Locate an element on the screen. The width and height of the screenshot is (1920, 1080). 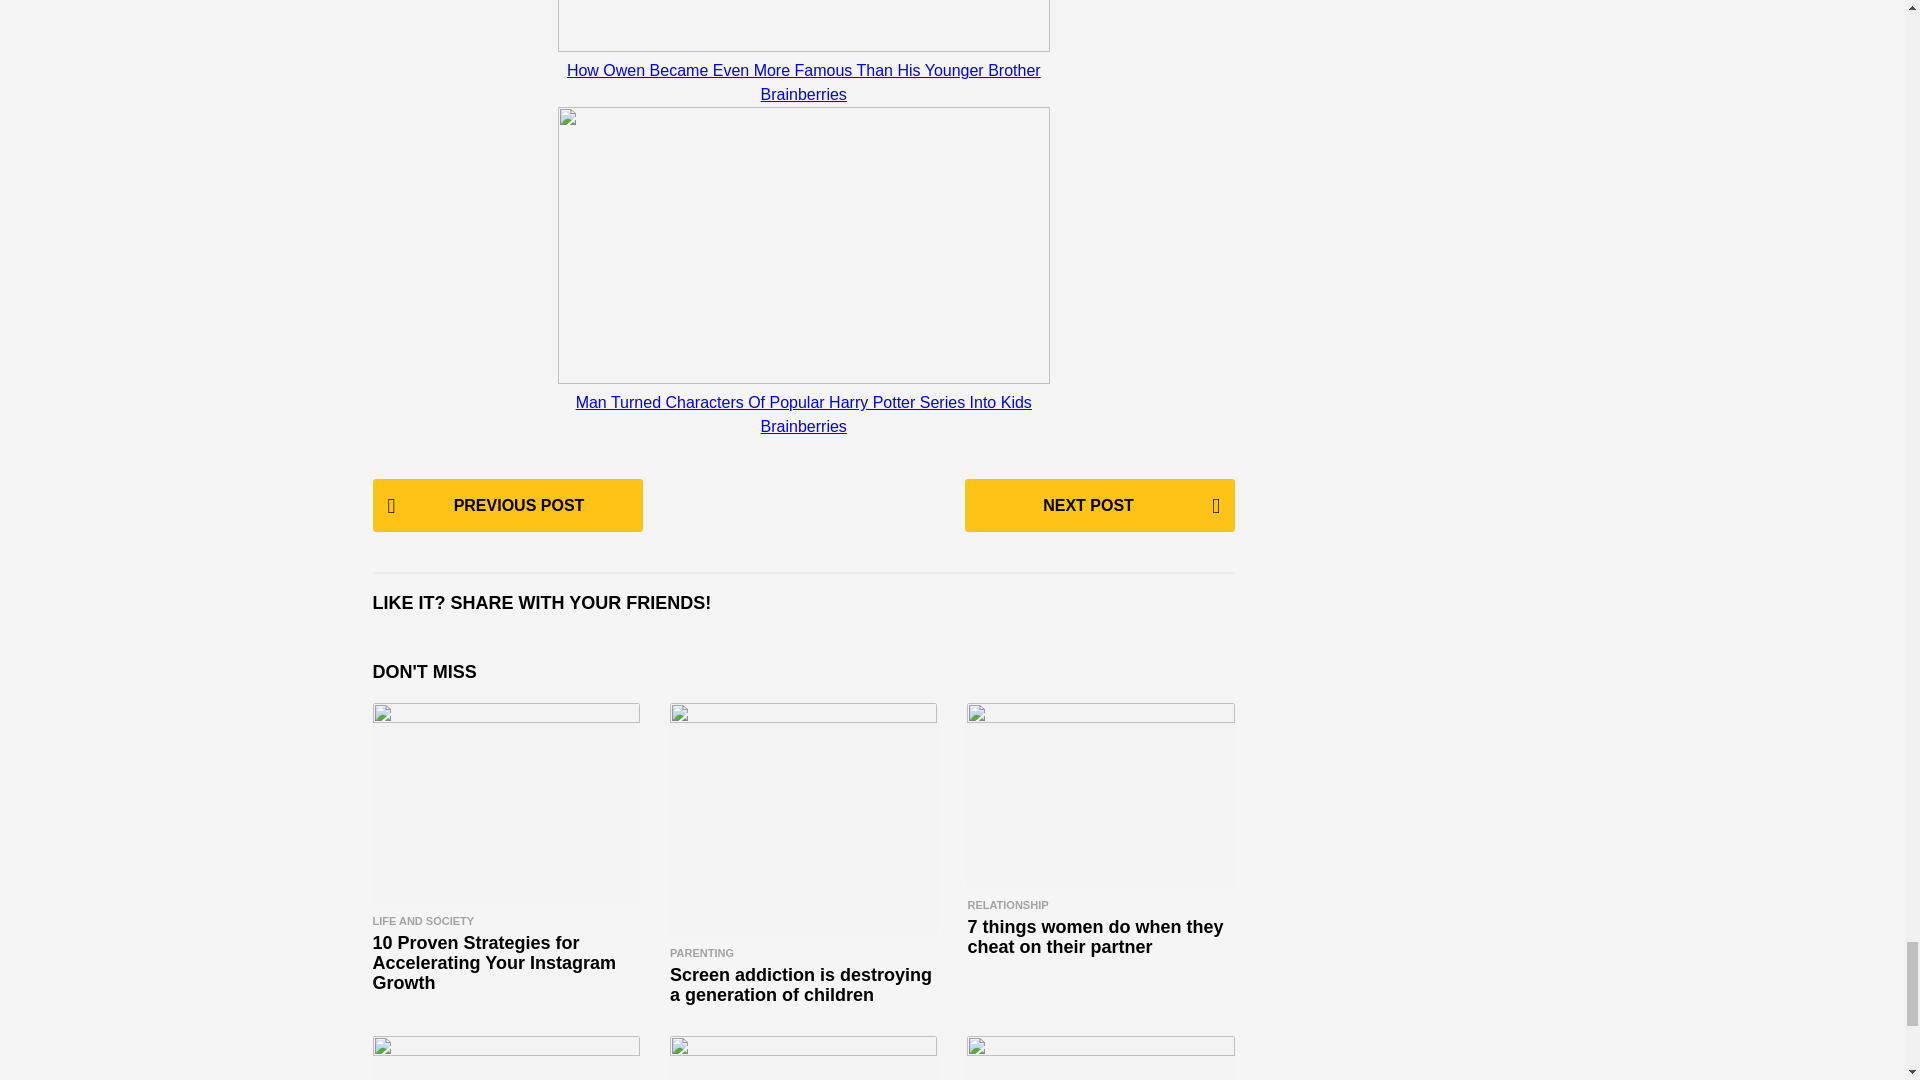
RELATIONSHIP is located at coordinates (1008, 904).